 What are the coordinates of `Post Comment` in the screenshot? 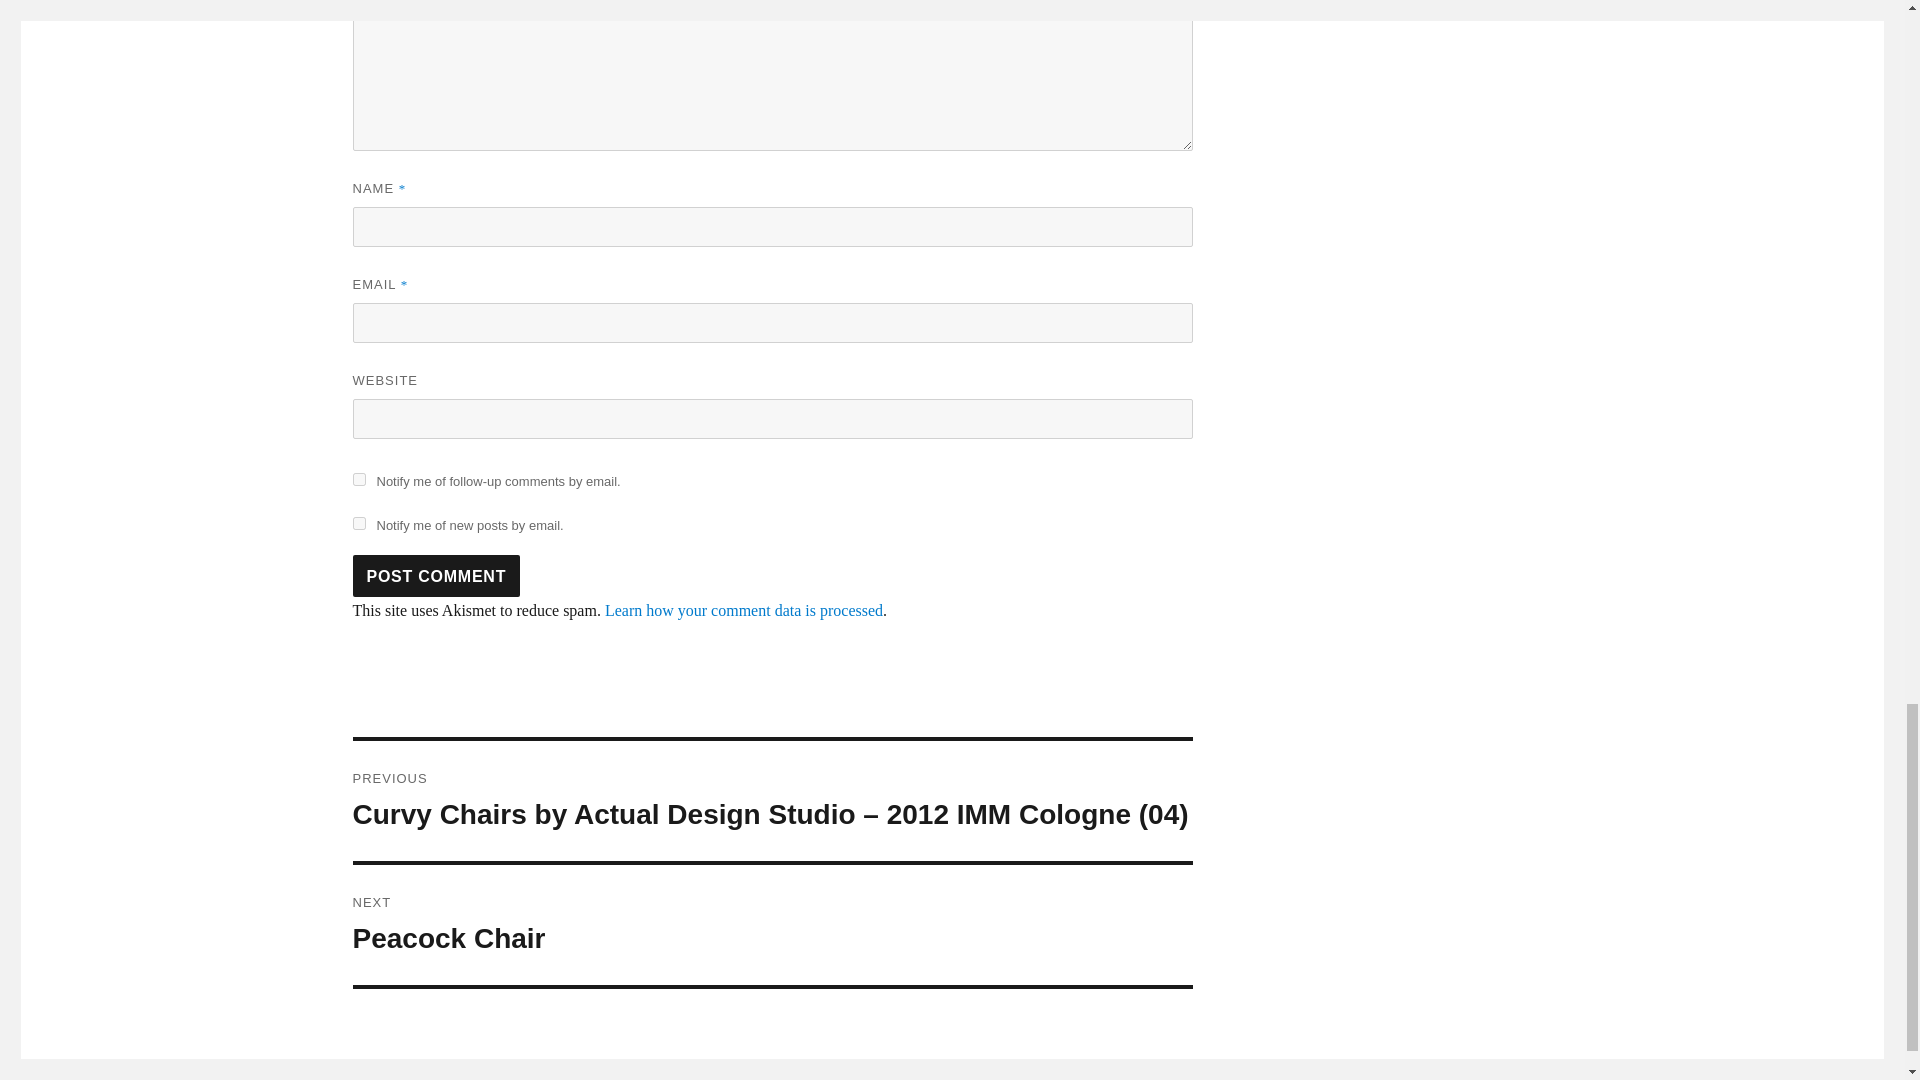 It's located at (436, 576).